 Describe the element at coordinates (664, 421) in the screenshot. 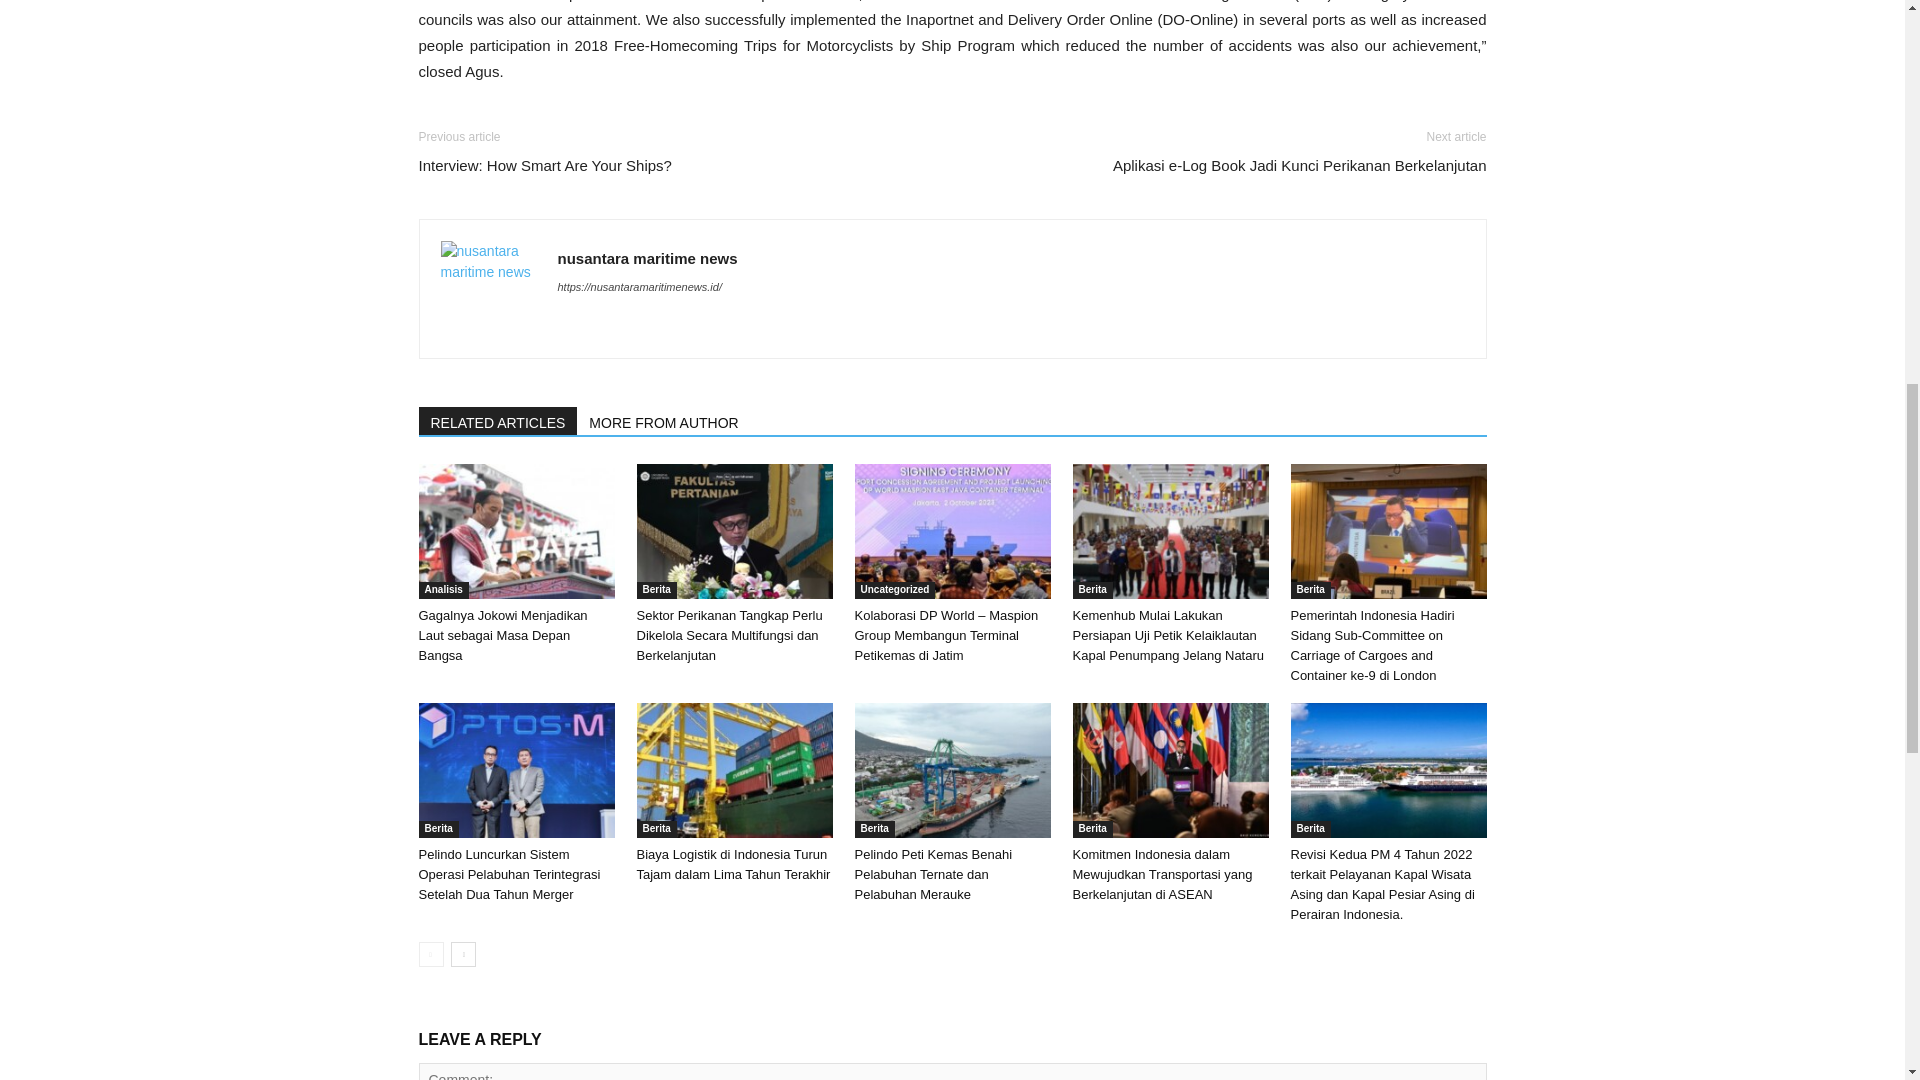

I see `MORE FROM AUTHOR` at that location.